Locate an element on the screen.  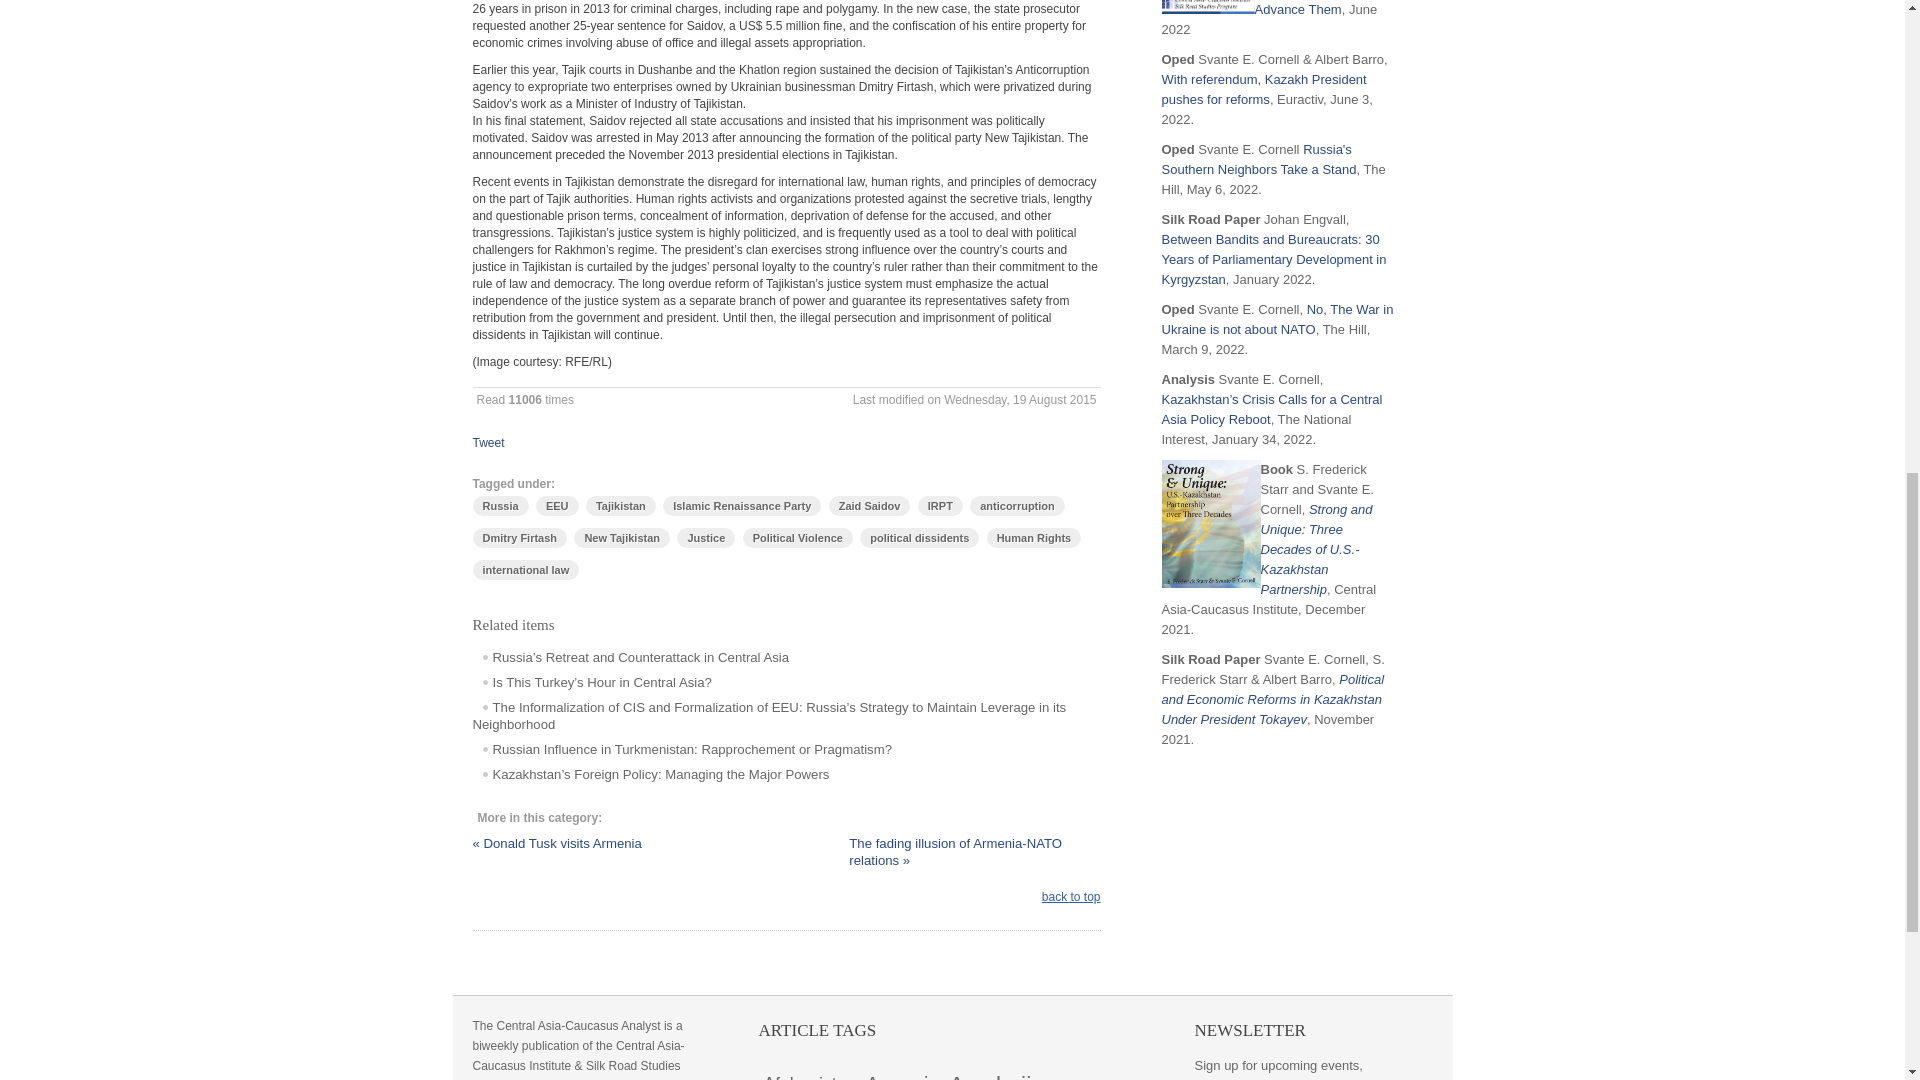
114 items tagged with Afghanistan is located at coordinates (809, 1072).